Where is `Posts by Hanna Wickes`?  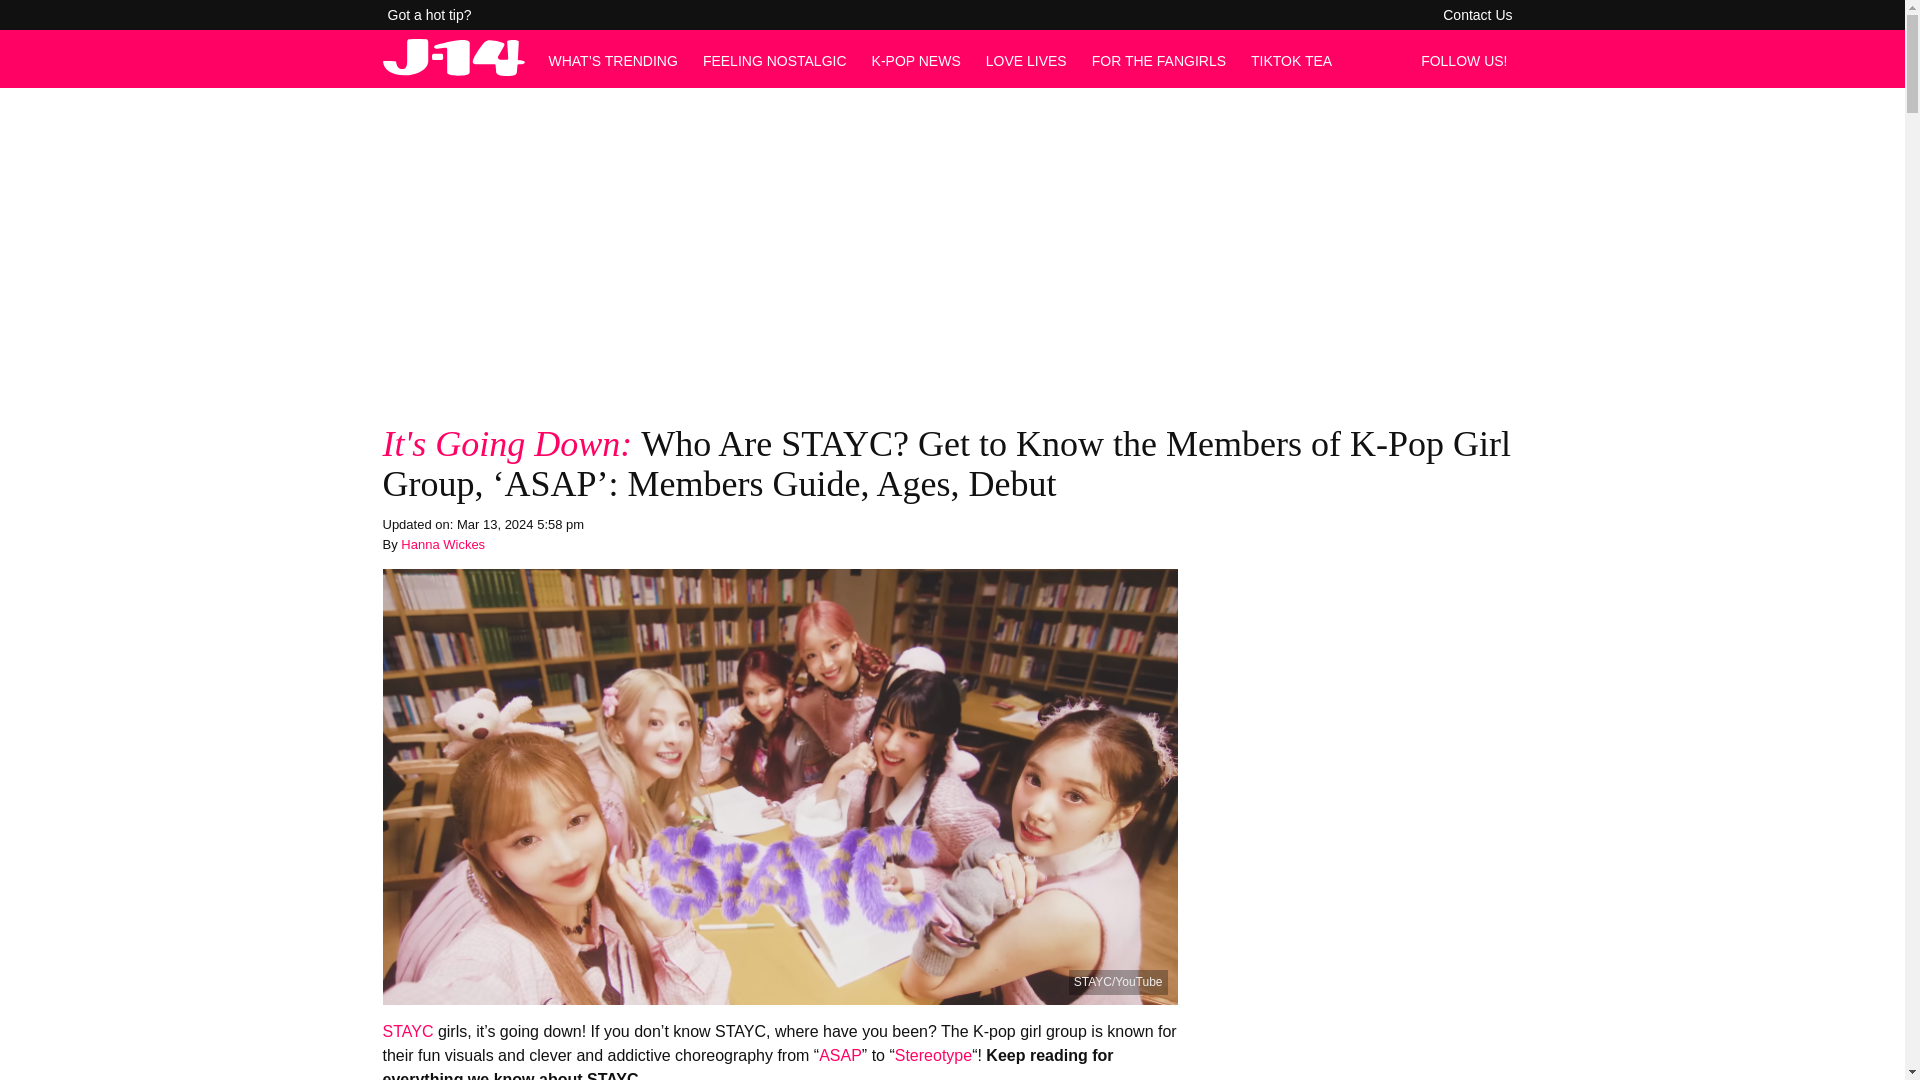 Posts by Hanna Wickes is located at coordinates (443, 544).